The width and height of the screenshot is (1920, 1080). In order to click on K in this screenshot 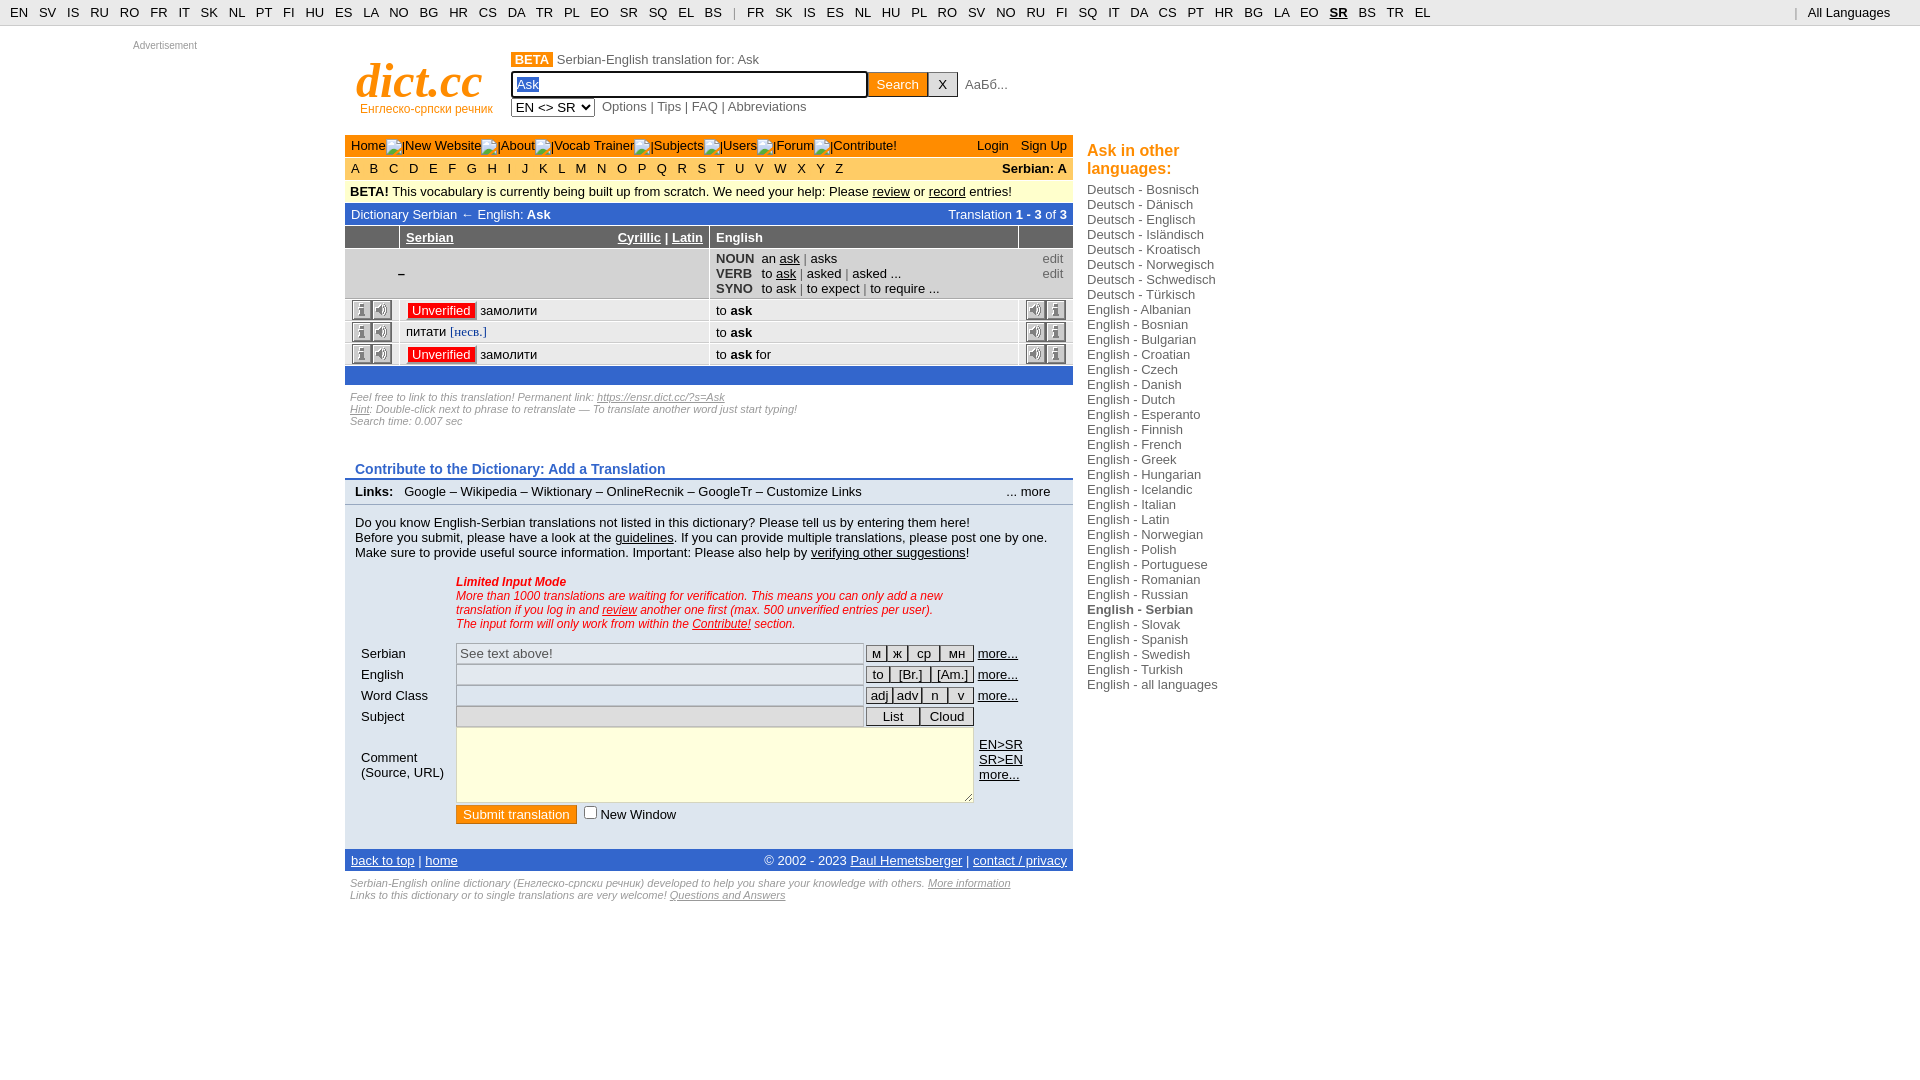, I will do `click(543, 168)`.